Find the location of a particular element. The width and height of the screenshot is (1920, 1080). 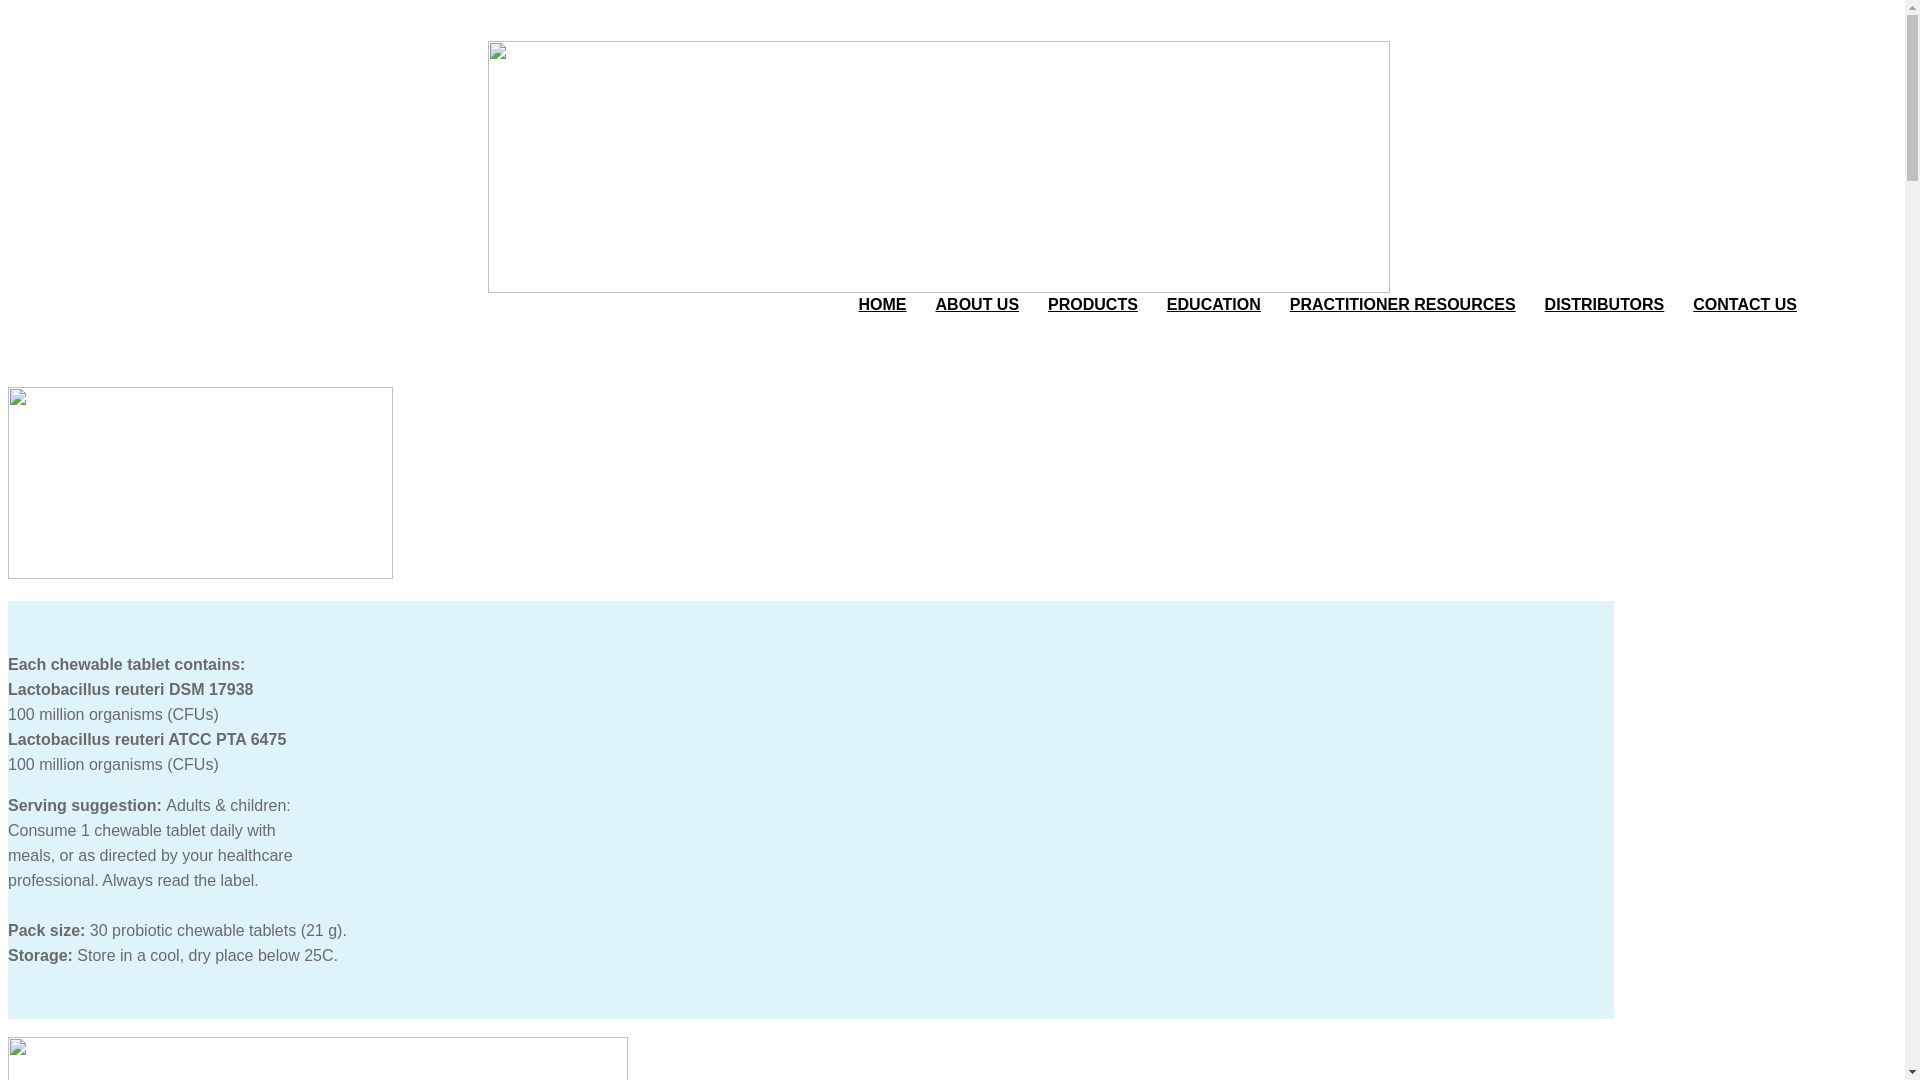

PRODUCTS is located at coordinates (1093, 304).